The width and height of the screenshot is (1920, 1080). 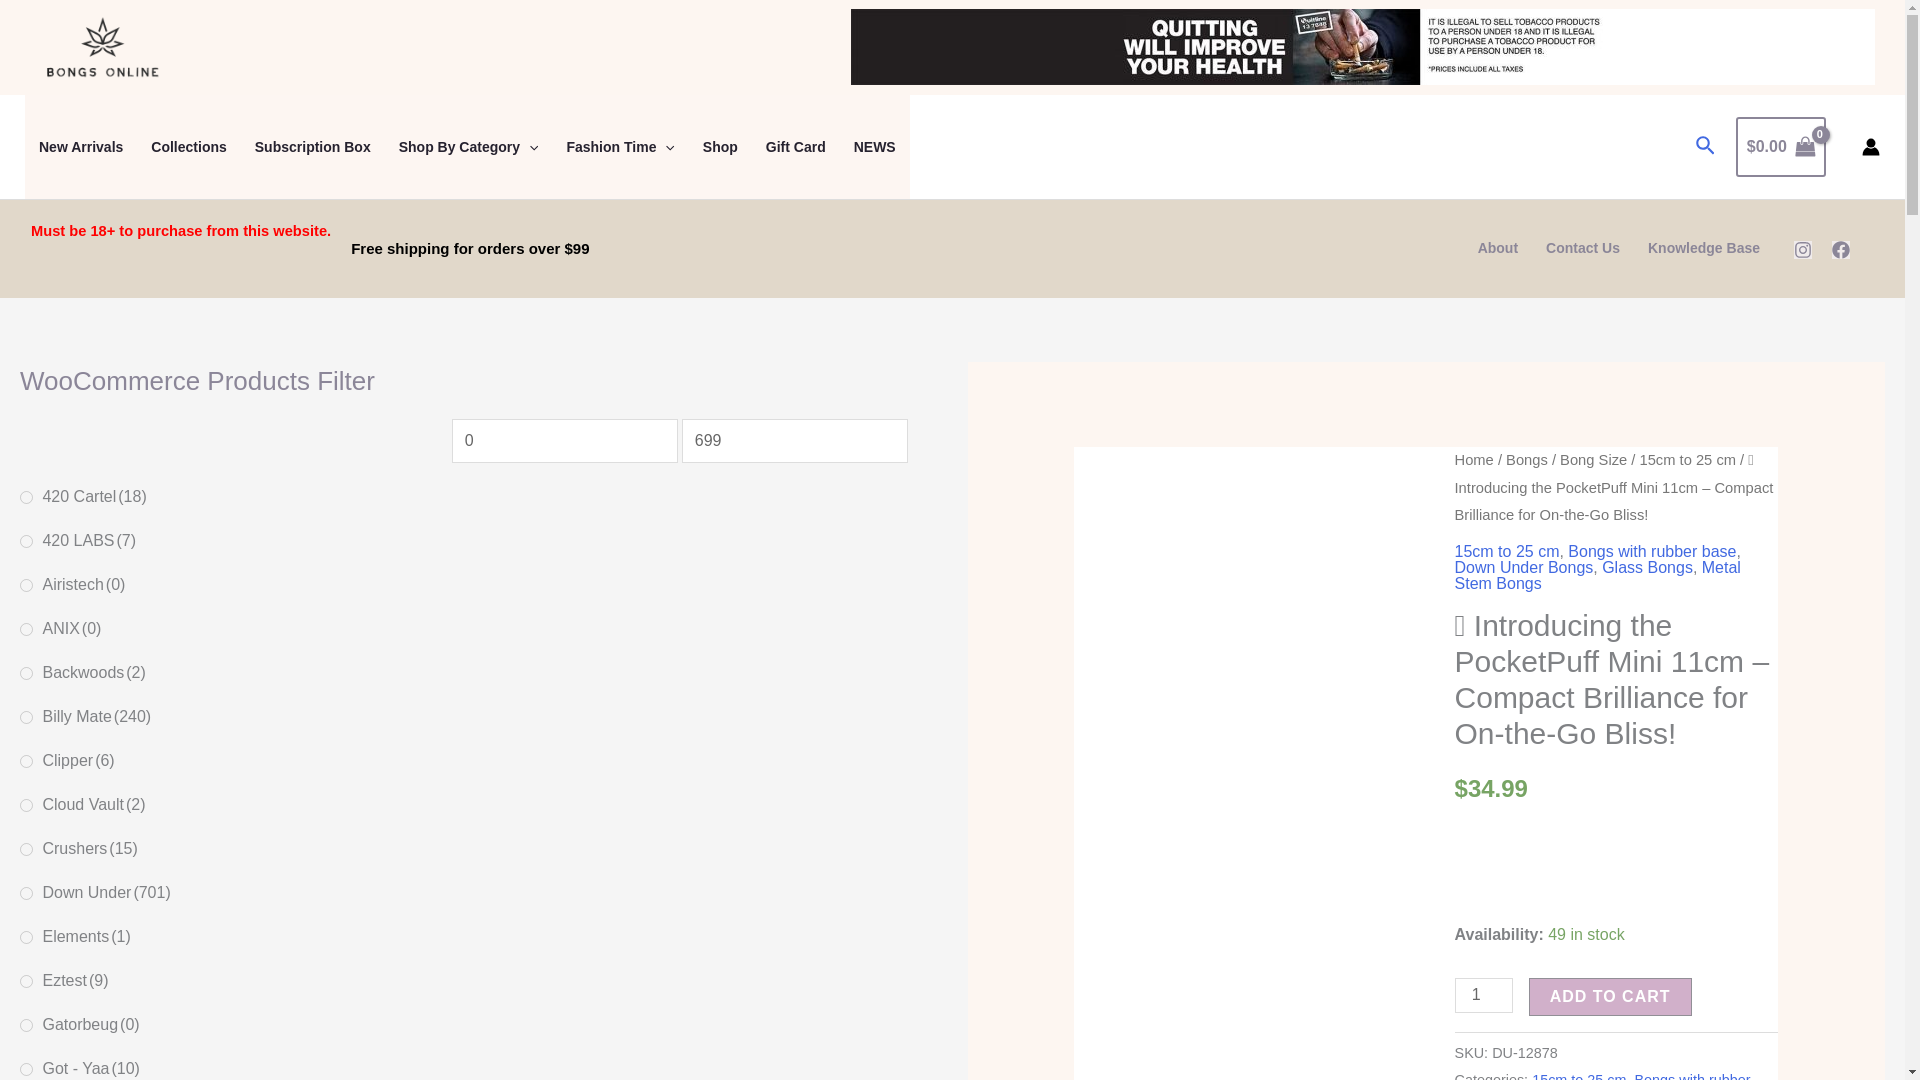 What do you see at coordinates (26, 892) in the screenshot?
I see `145` at bounding box center [26, 892].